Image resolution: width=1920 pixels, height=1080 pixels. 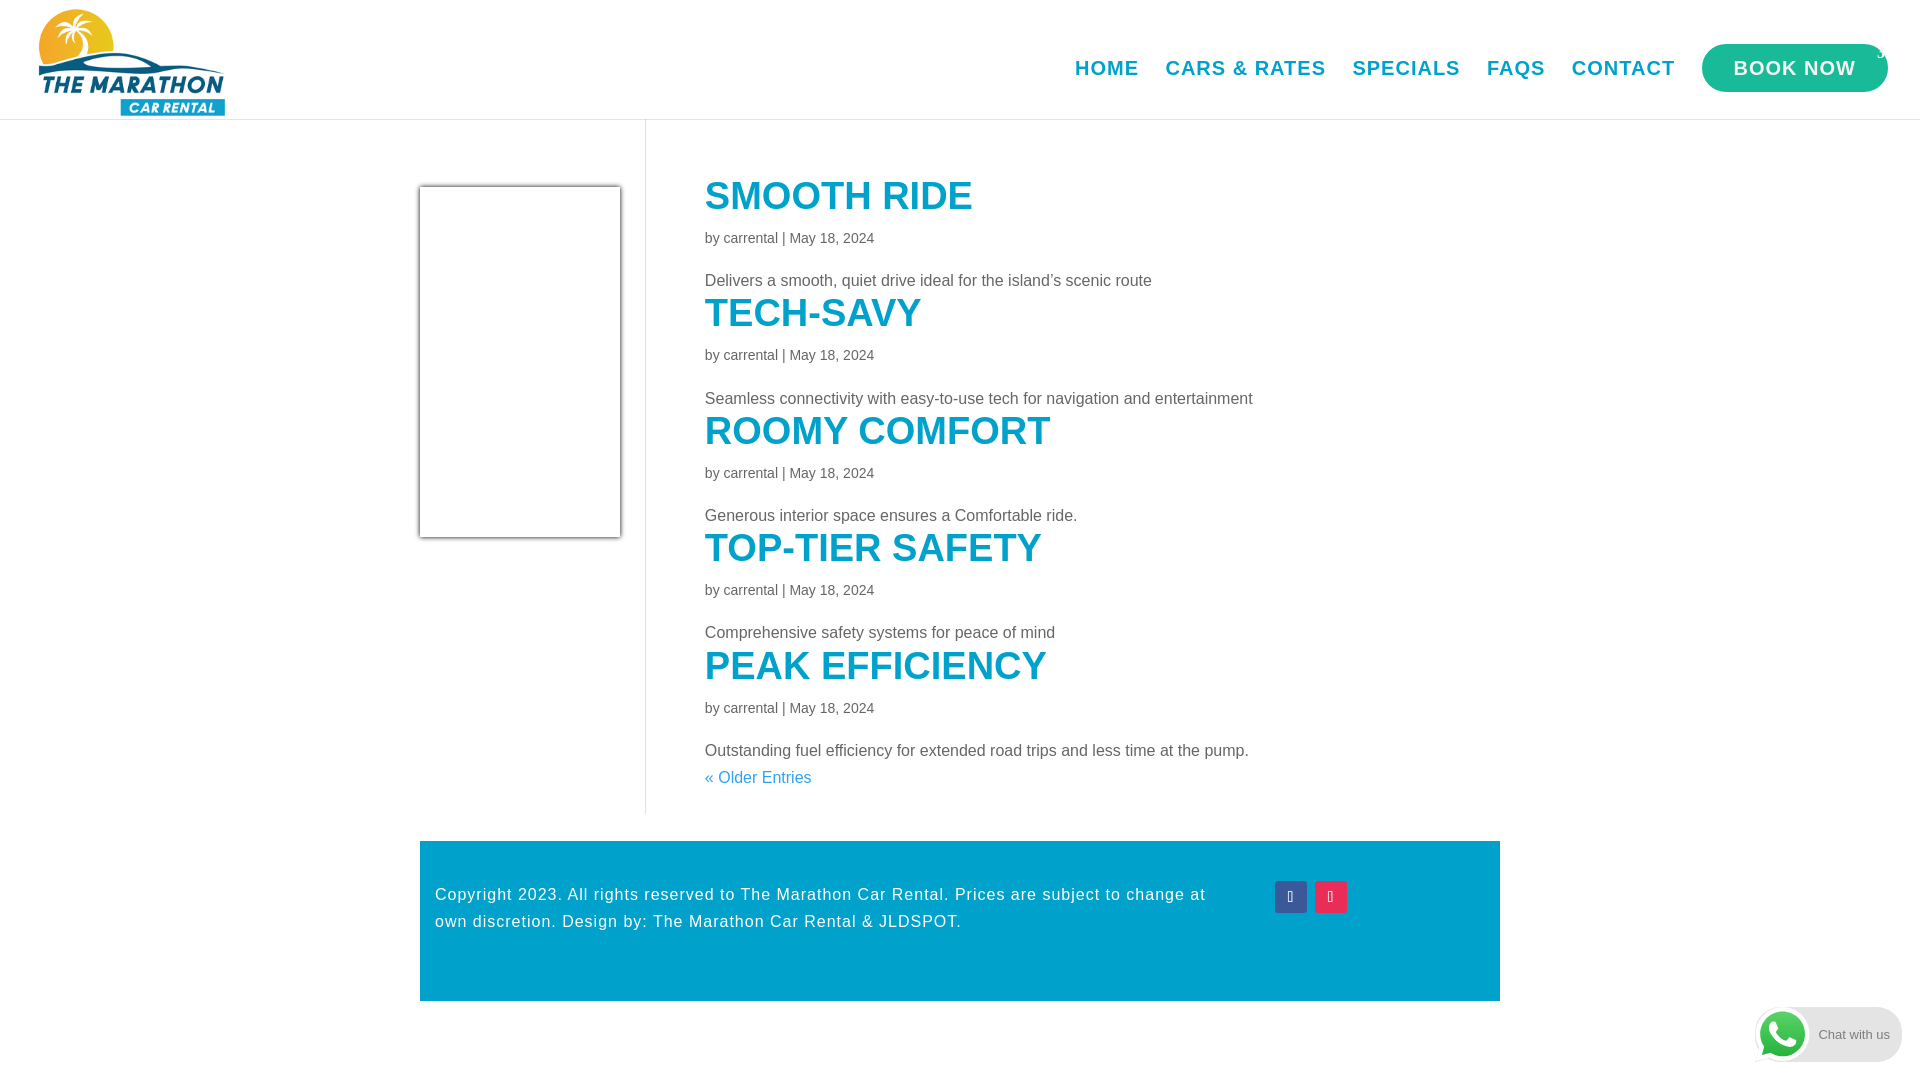 What do you see at coordinates (875, 664) in the screenshot?
I see `PEAK EFFICIENCY` at bounding box center [875, 664].